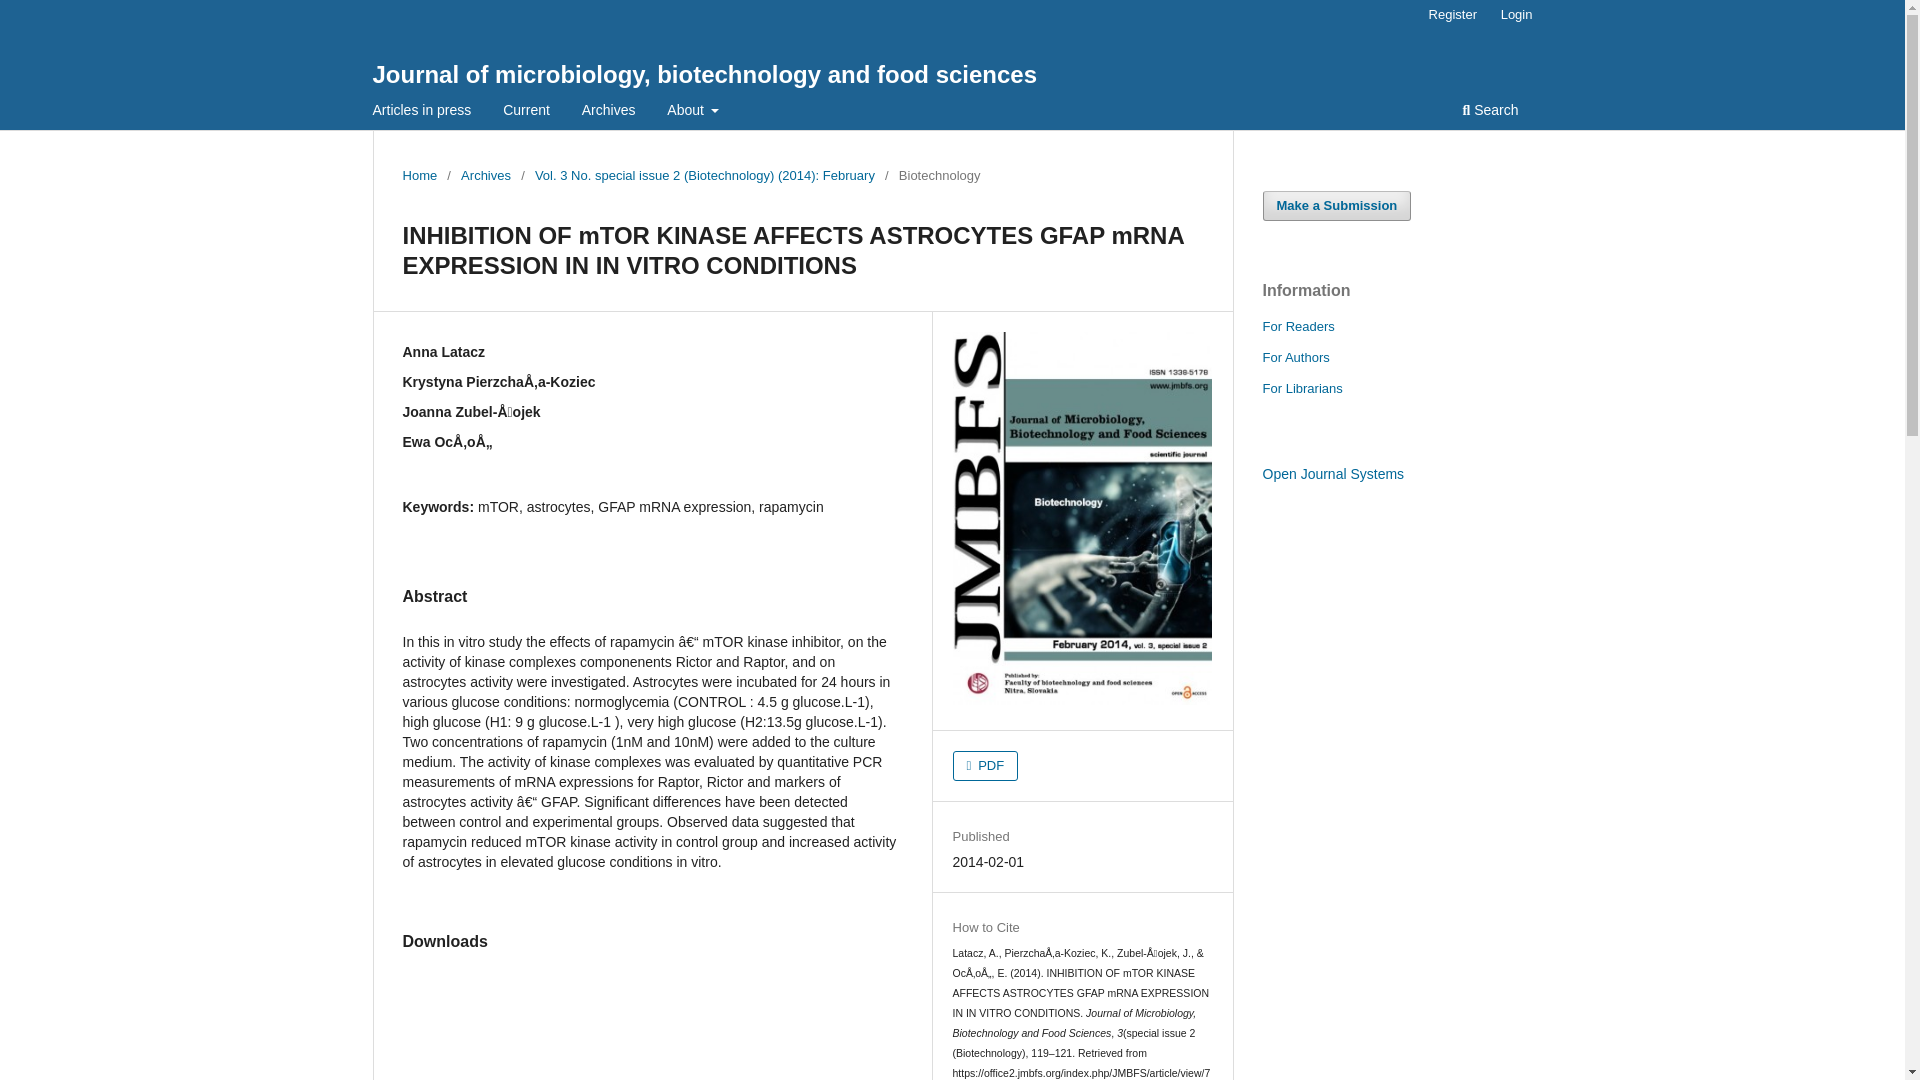 The width and height of the screenshot is (1920, 1080). What do you see at coordinates (485, 176) in the screenshot?
I see `Archives` at bounding box center [485, 176].